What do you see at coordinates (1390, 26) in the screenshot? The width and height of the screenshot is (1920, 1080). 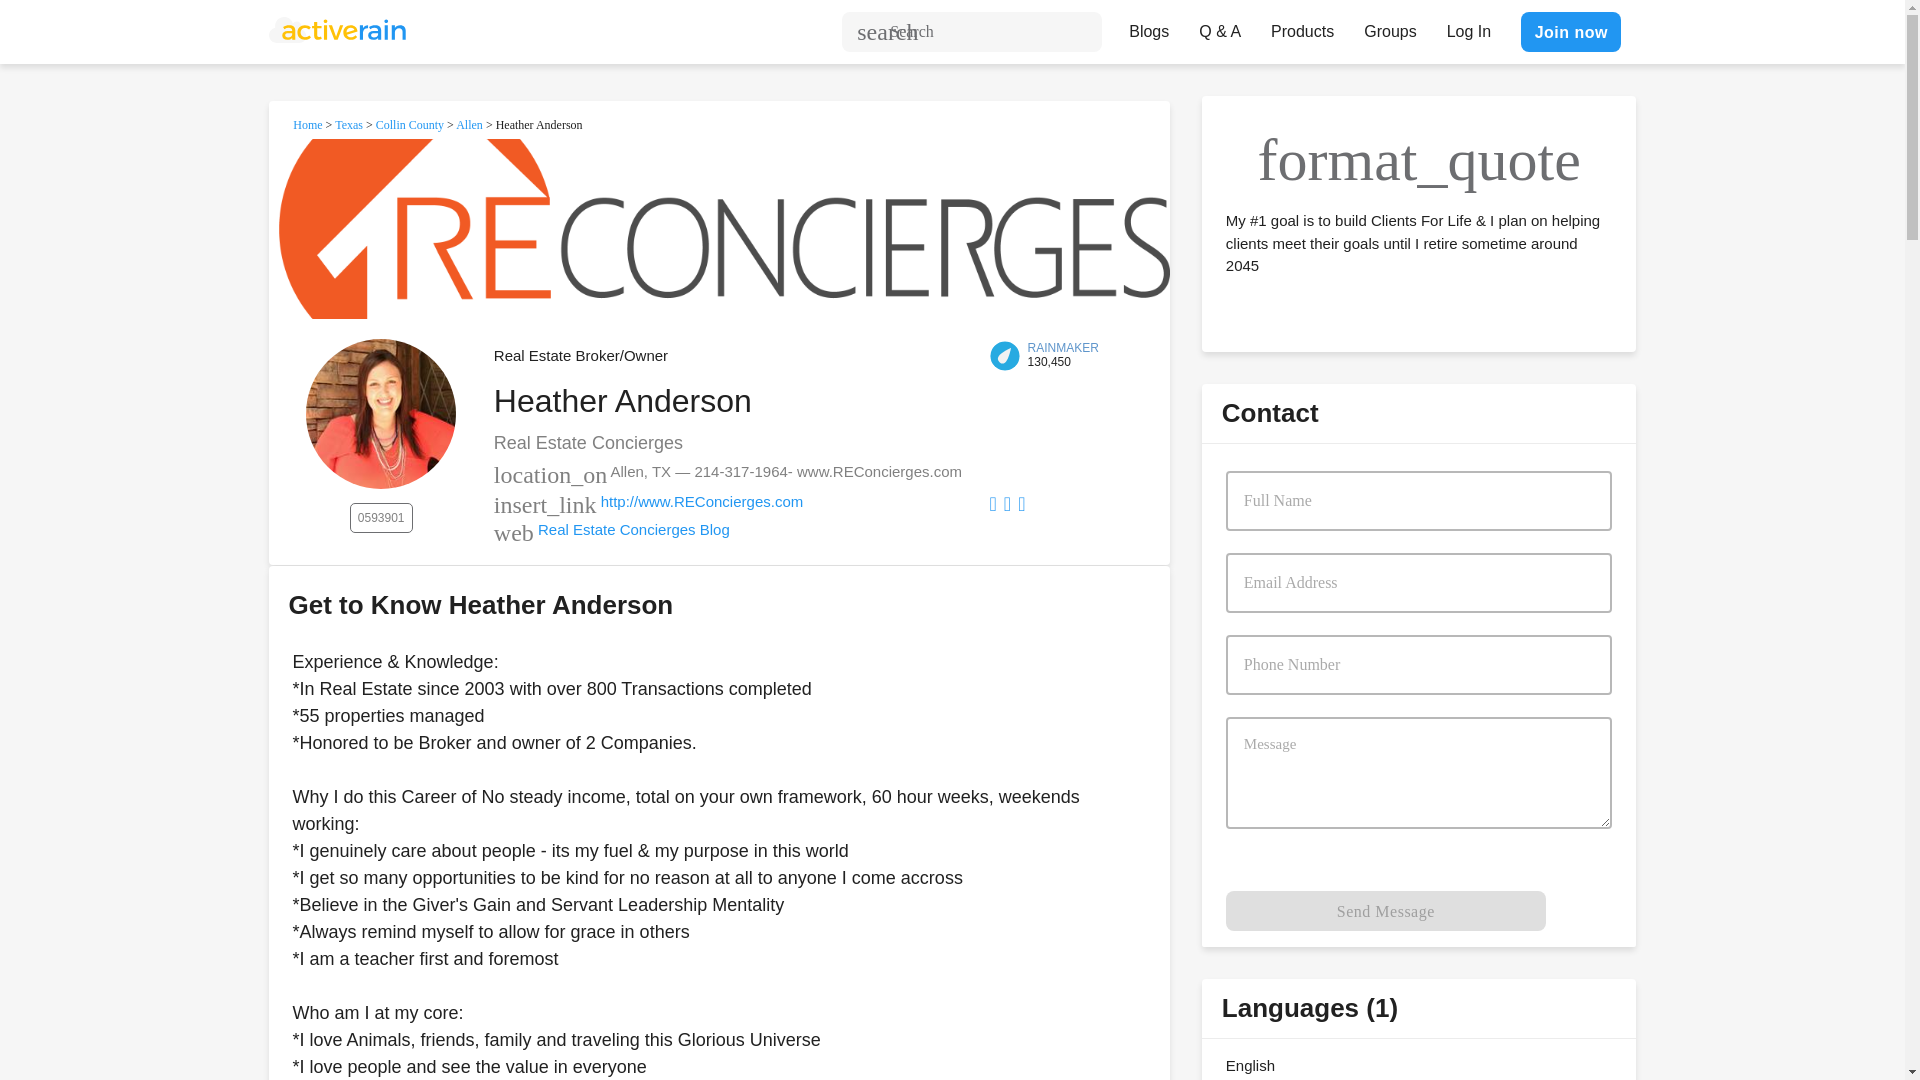 I see `Groups` at bounding box center [1390, 26].